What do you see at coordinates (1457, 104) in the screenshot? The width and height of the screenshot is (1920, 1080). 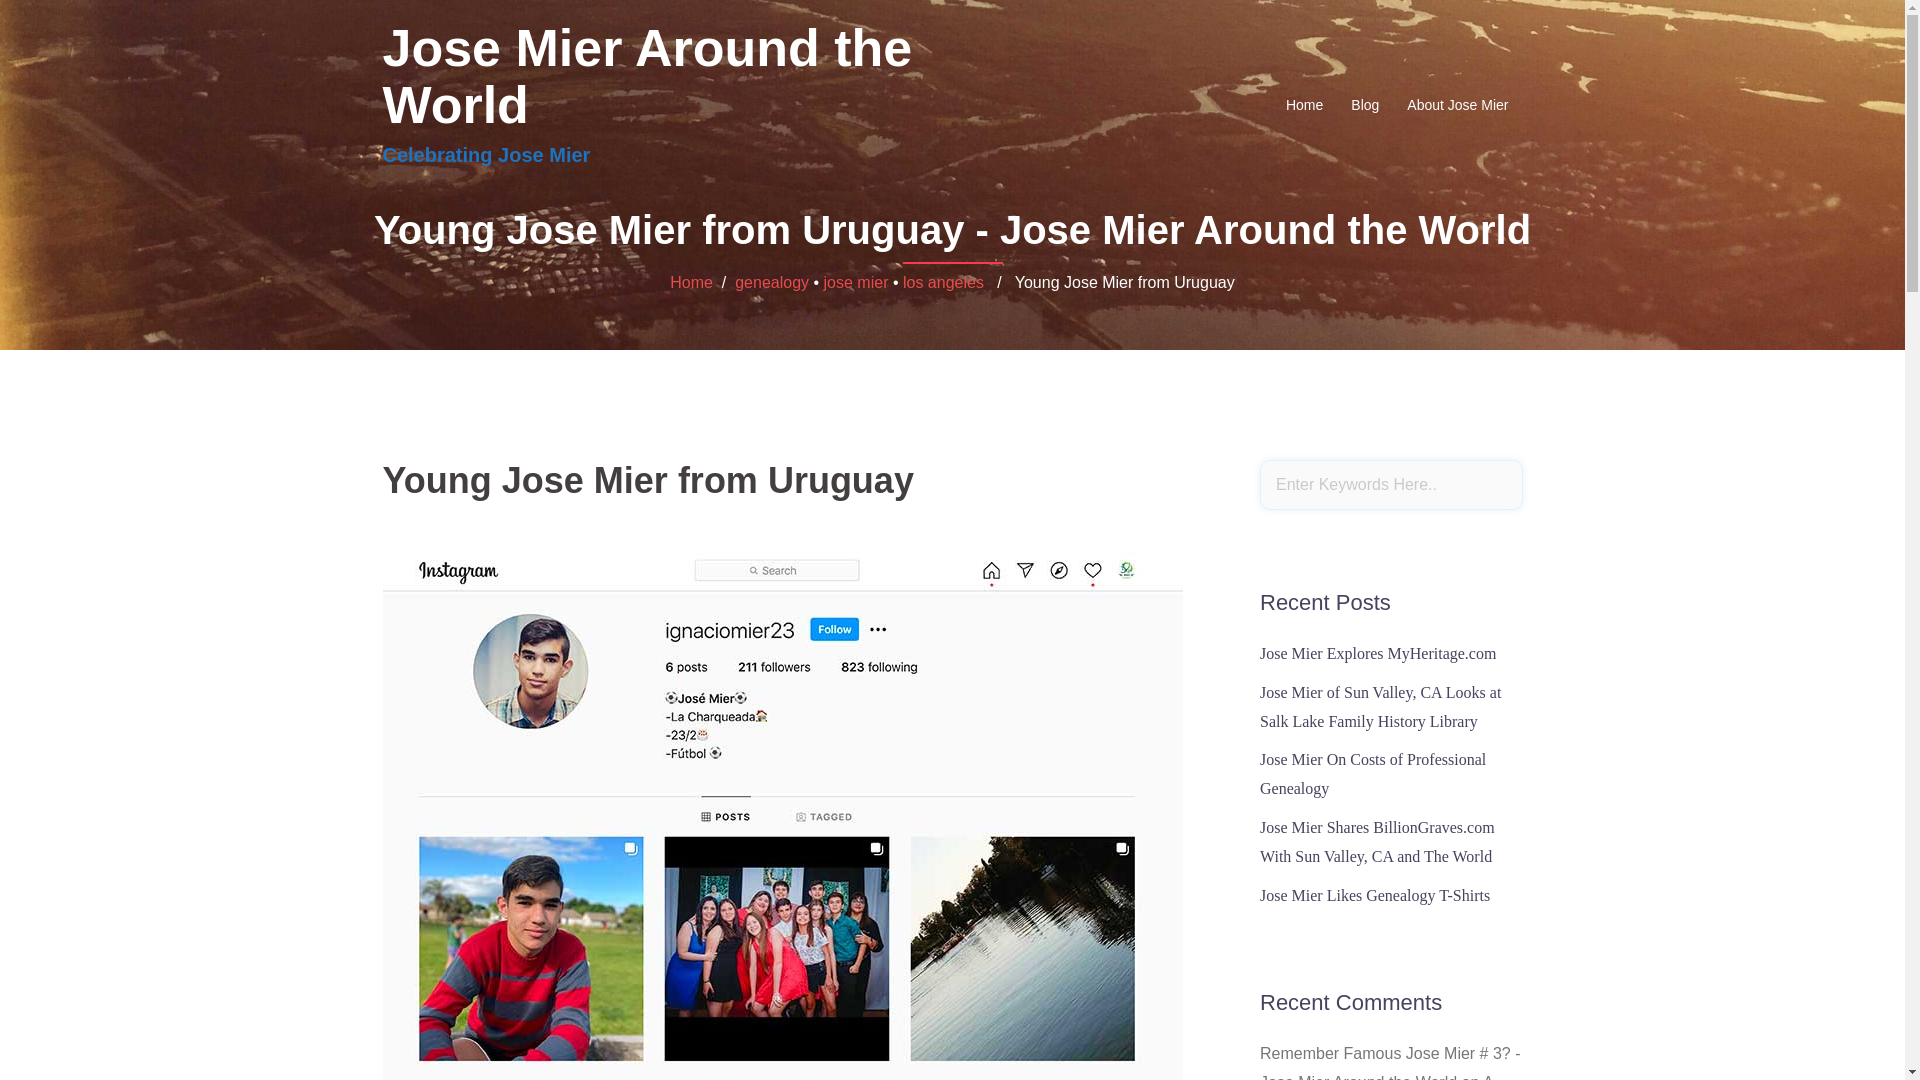 I see `About Jose Mier` at bounding box center [1457, 104].